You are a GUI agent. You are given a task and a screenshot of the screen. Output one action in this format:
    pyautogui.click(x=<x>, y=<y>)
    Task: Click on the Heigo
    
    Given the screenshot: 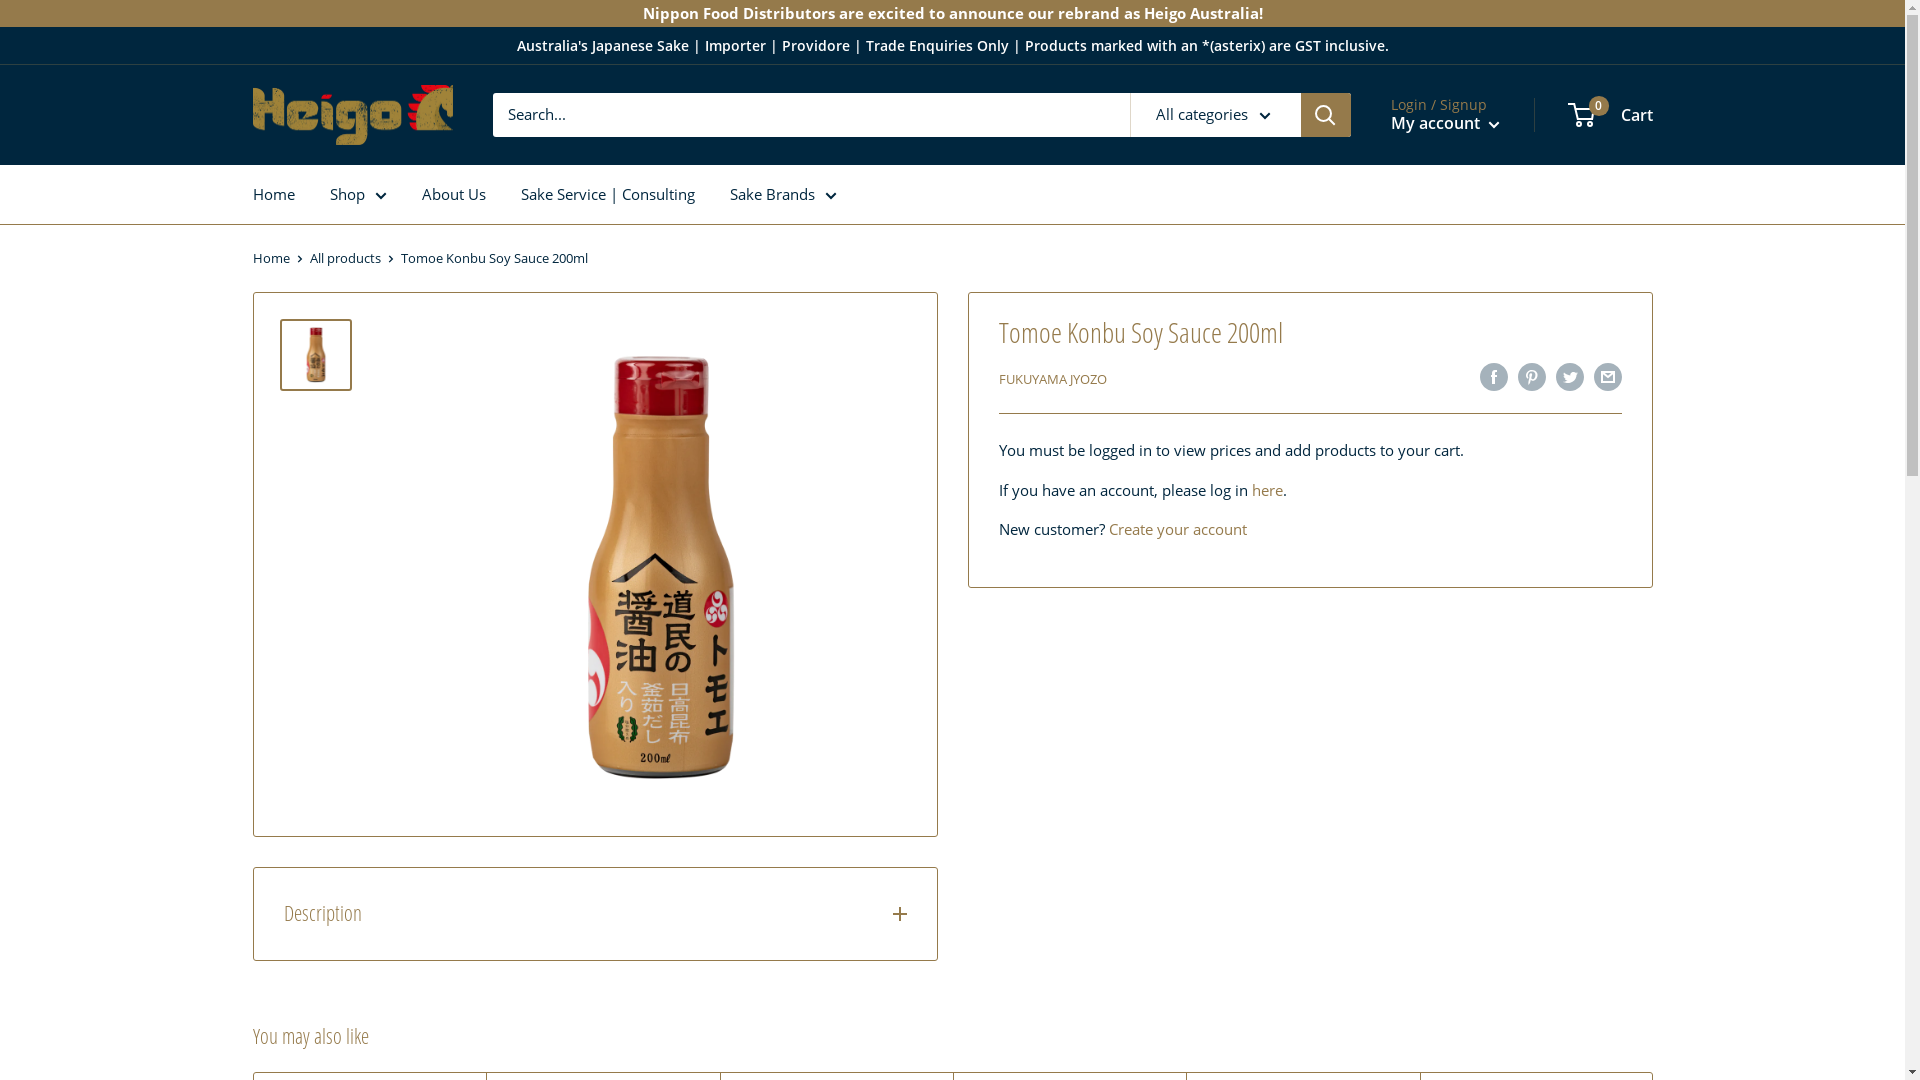 What is the action you would take?
    pyautogui.click(x=352, y=116)
    